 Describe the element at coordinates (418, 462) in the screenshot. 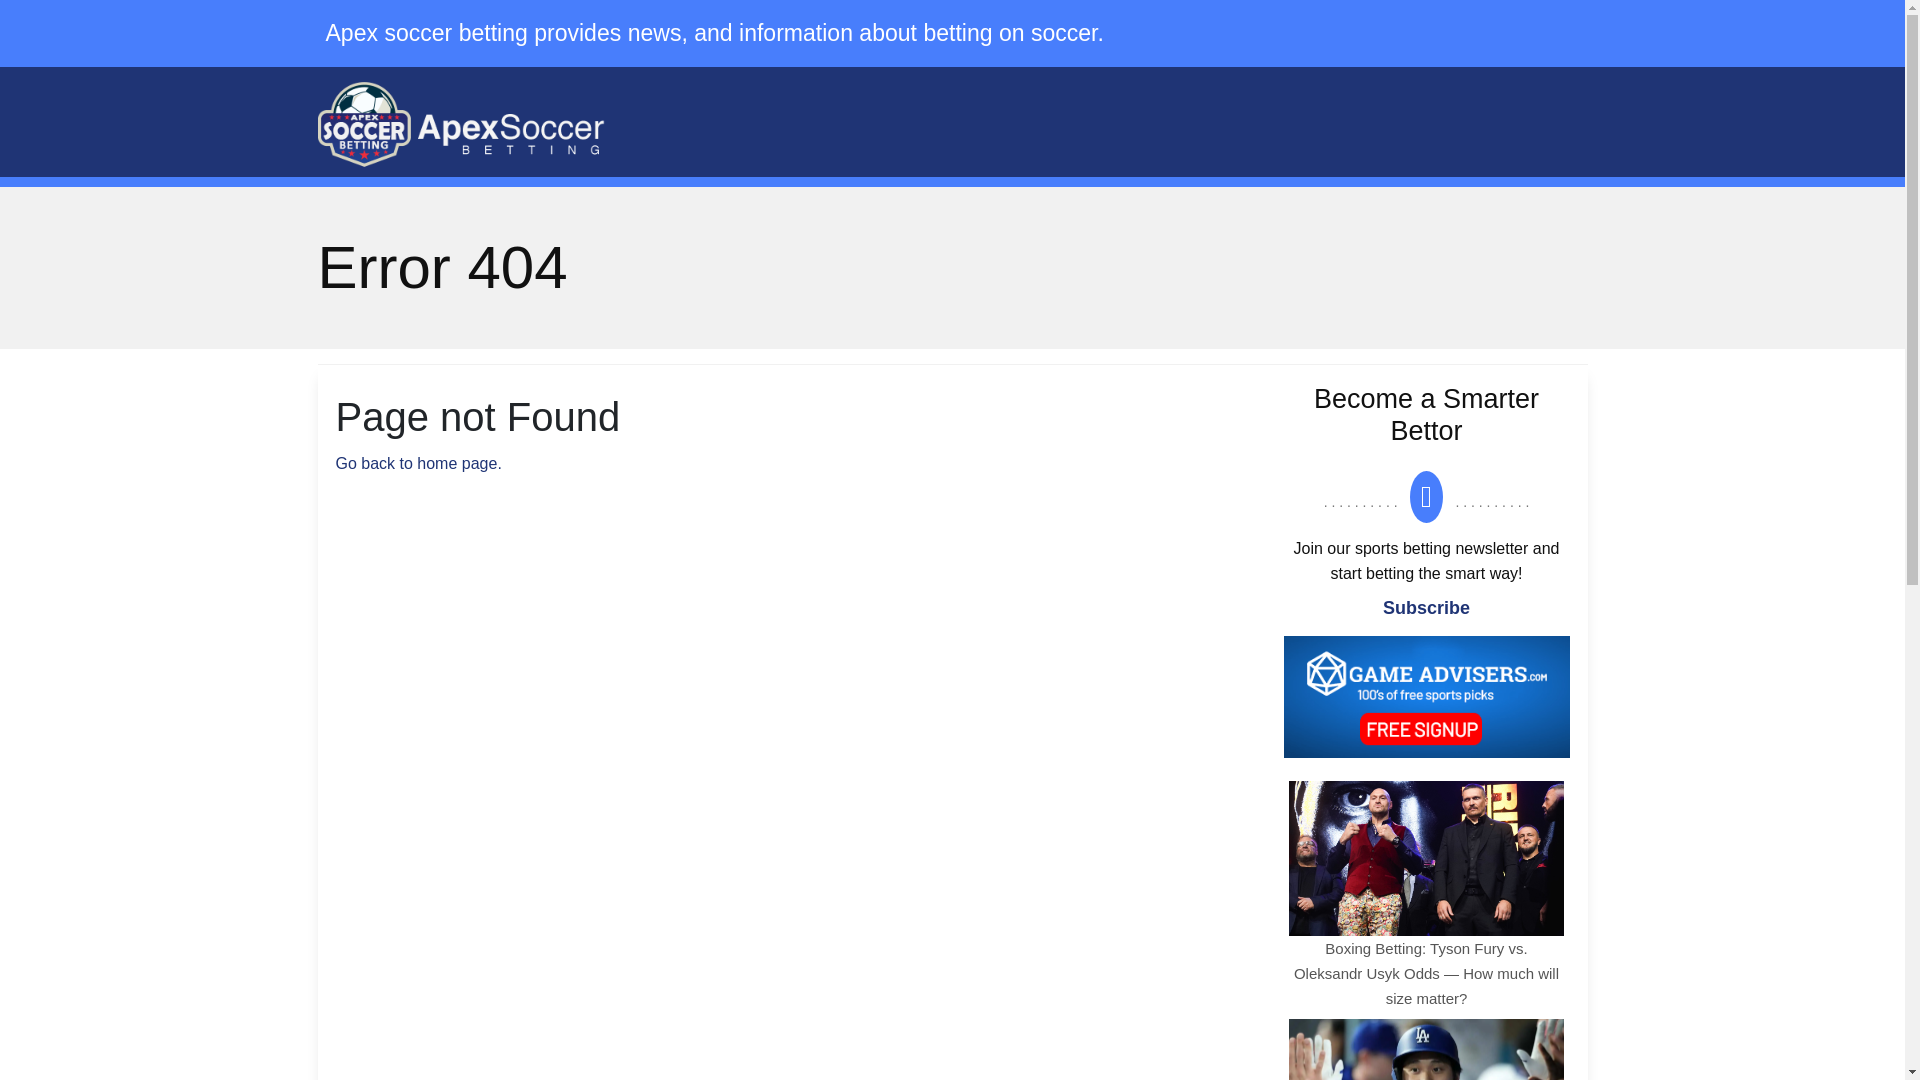

I see `Go back to home page.` at that location.